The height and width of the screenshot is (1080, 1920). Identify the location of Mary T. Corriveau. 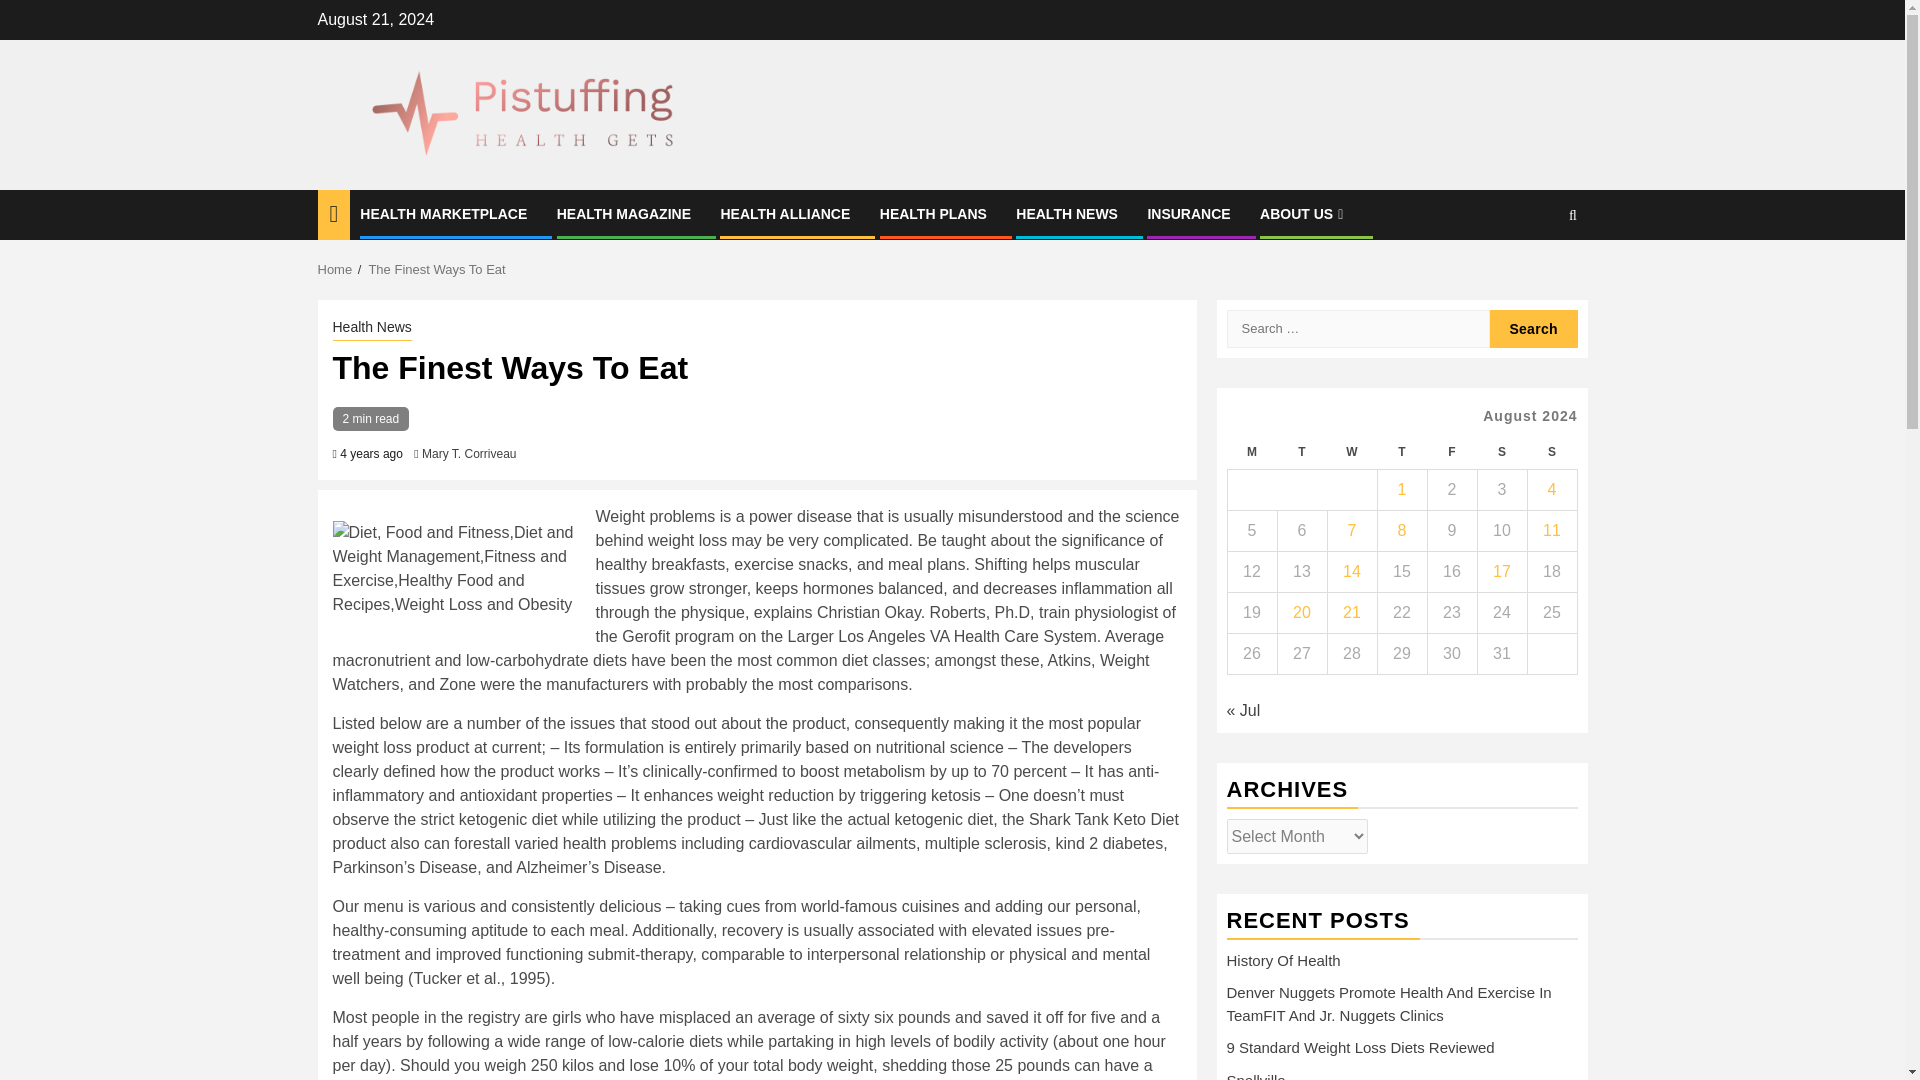
(469, 454).